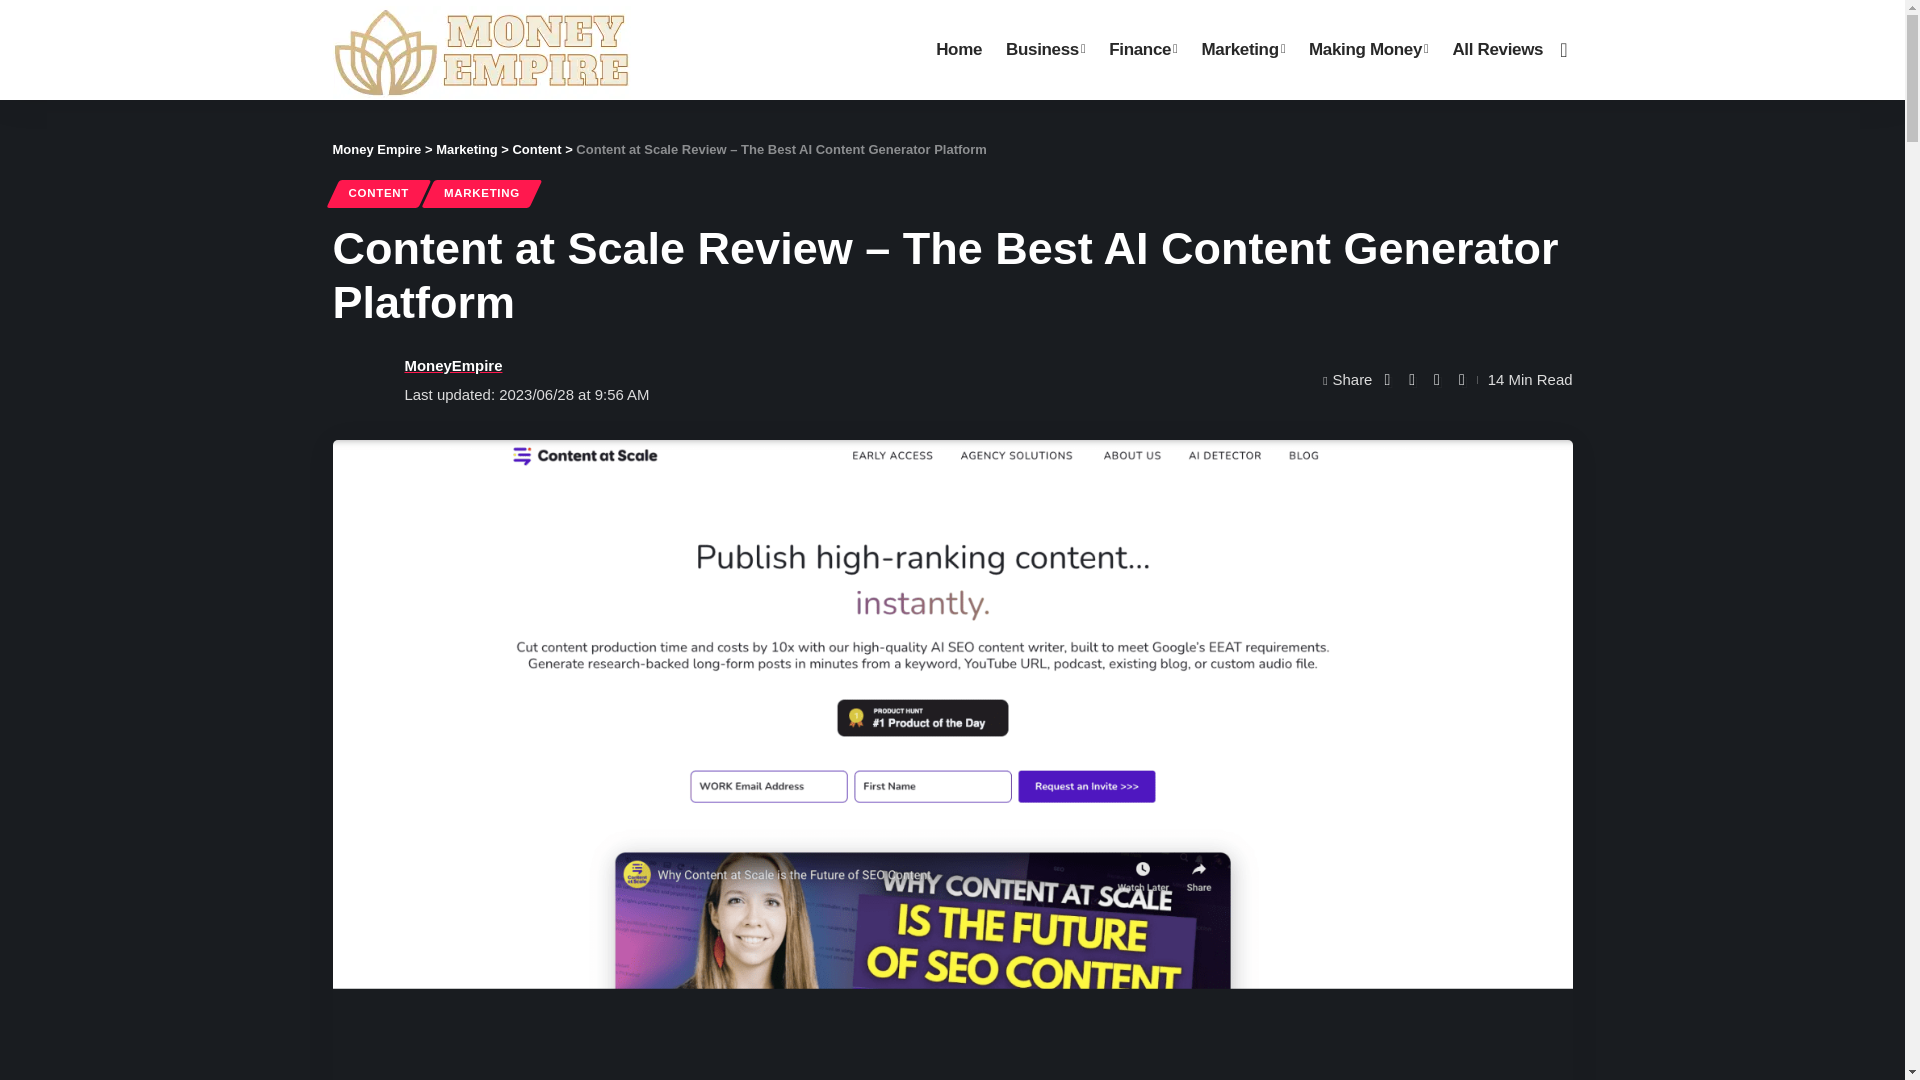 This screenshot has width=1920, height=1080. What do you see at coordinates (1142, 50) in the screenshot?
I see `Finance` at bounding box center [1142, 50].